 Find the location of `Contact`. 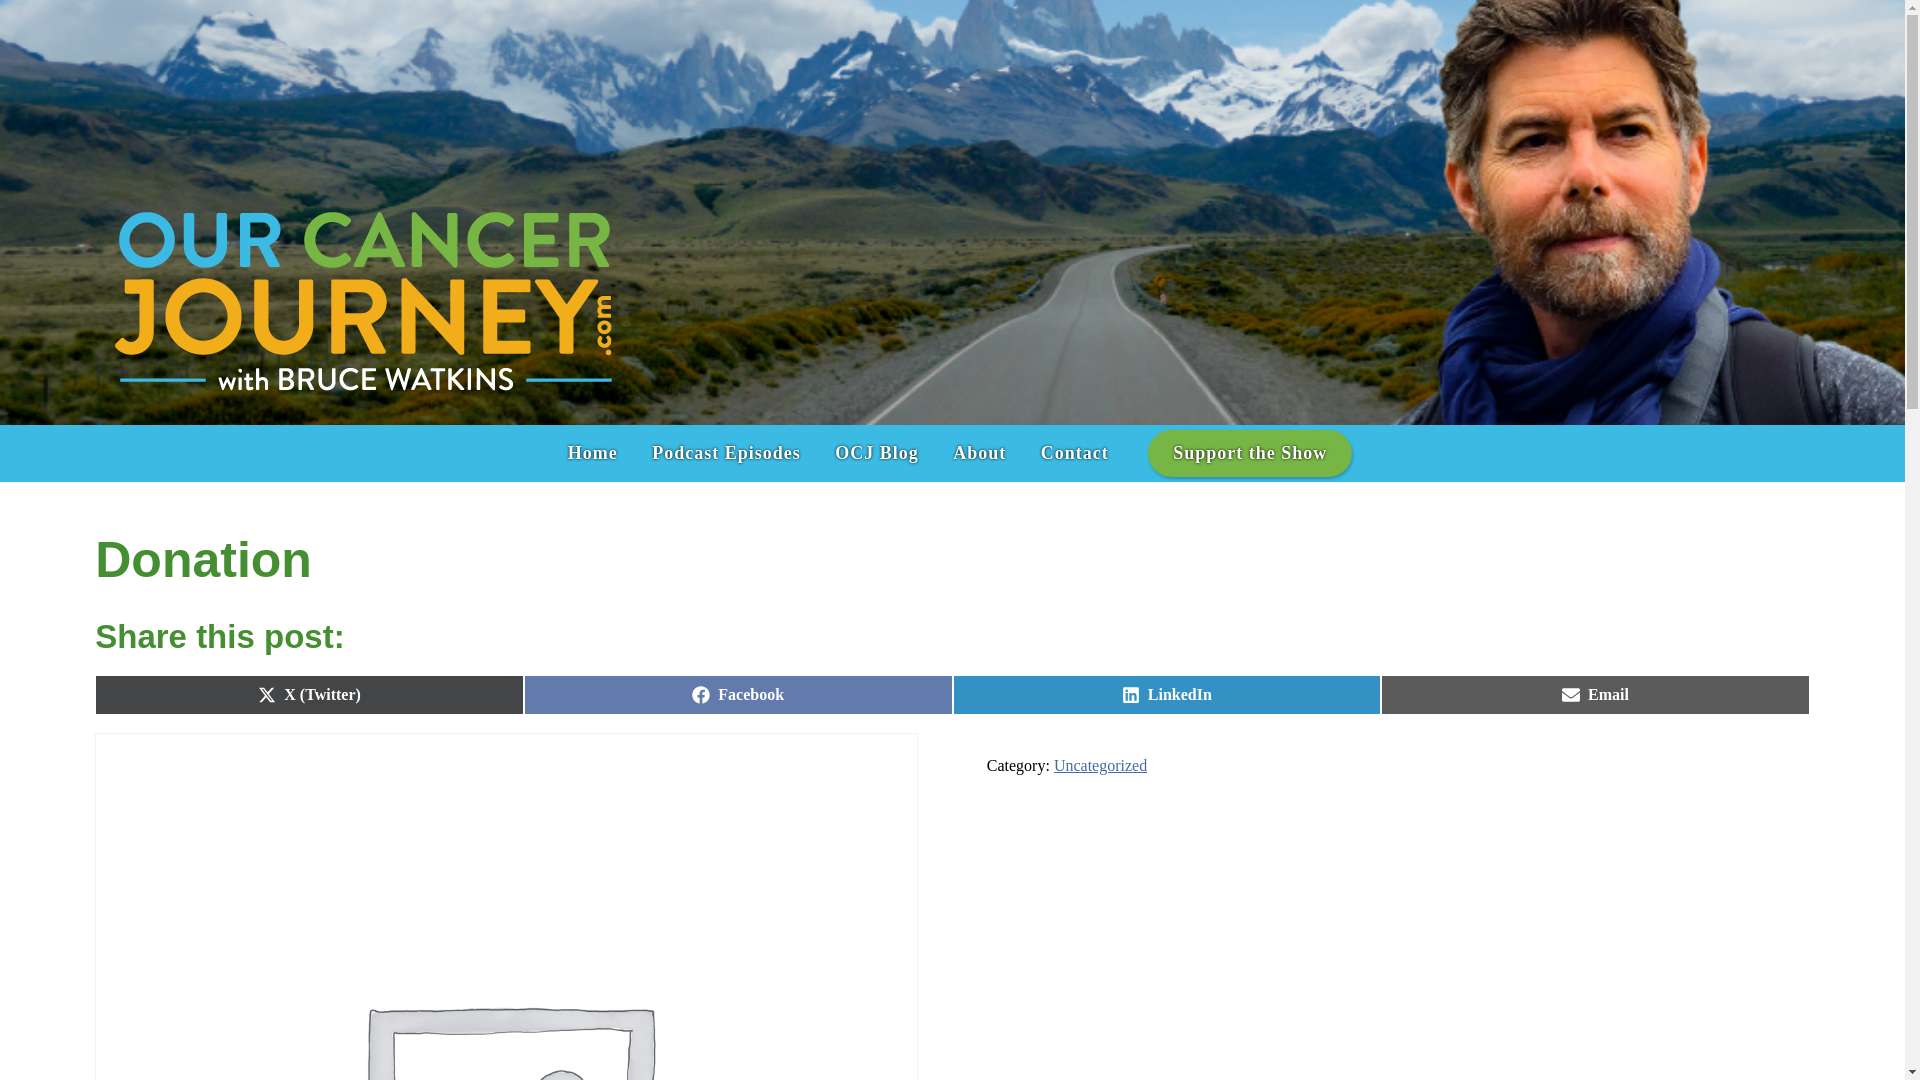

Contact is located at coordinates (1166, 694).